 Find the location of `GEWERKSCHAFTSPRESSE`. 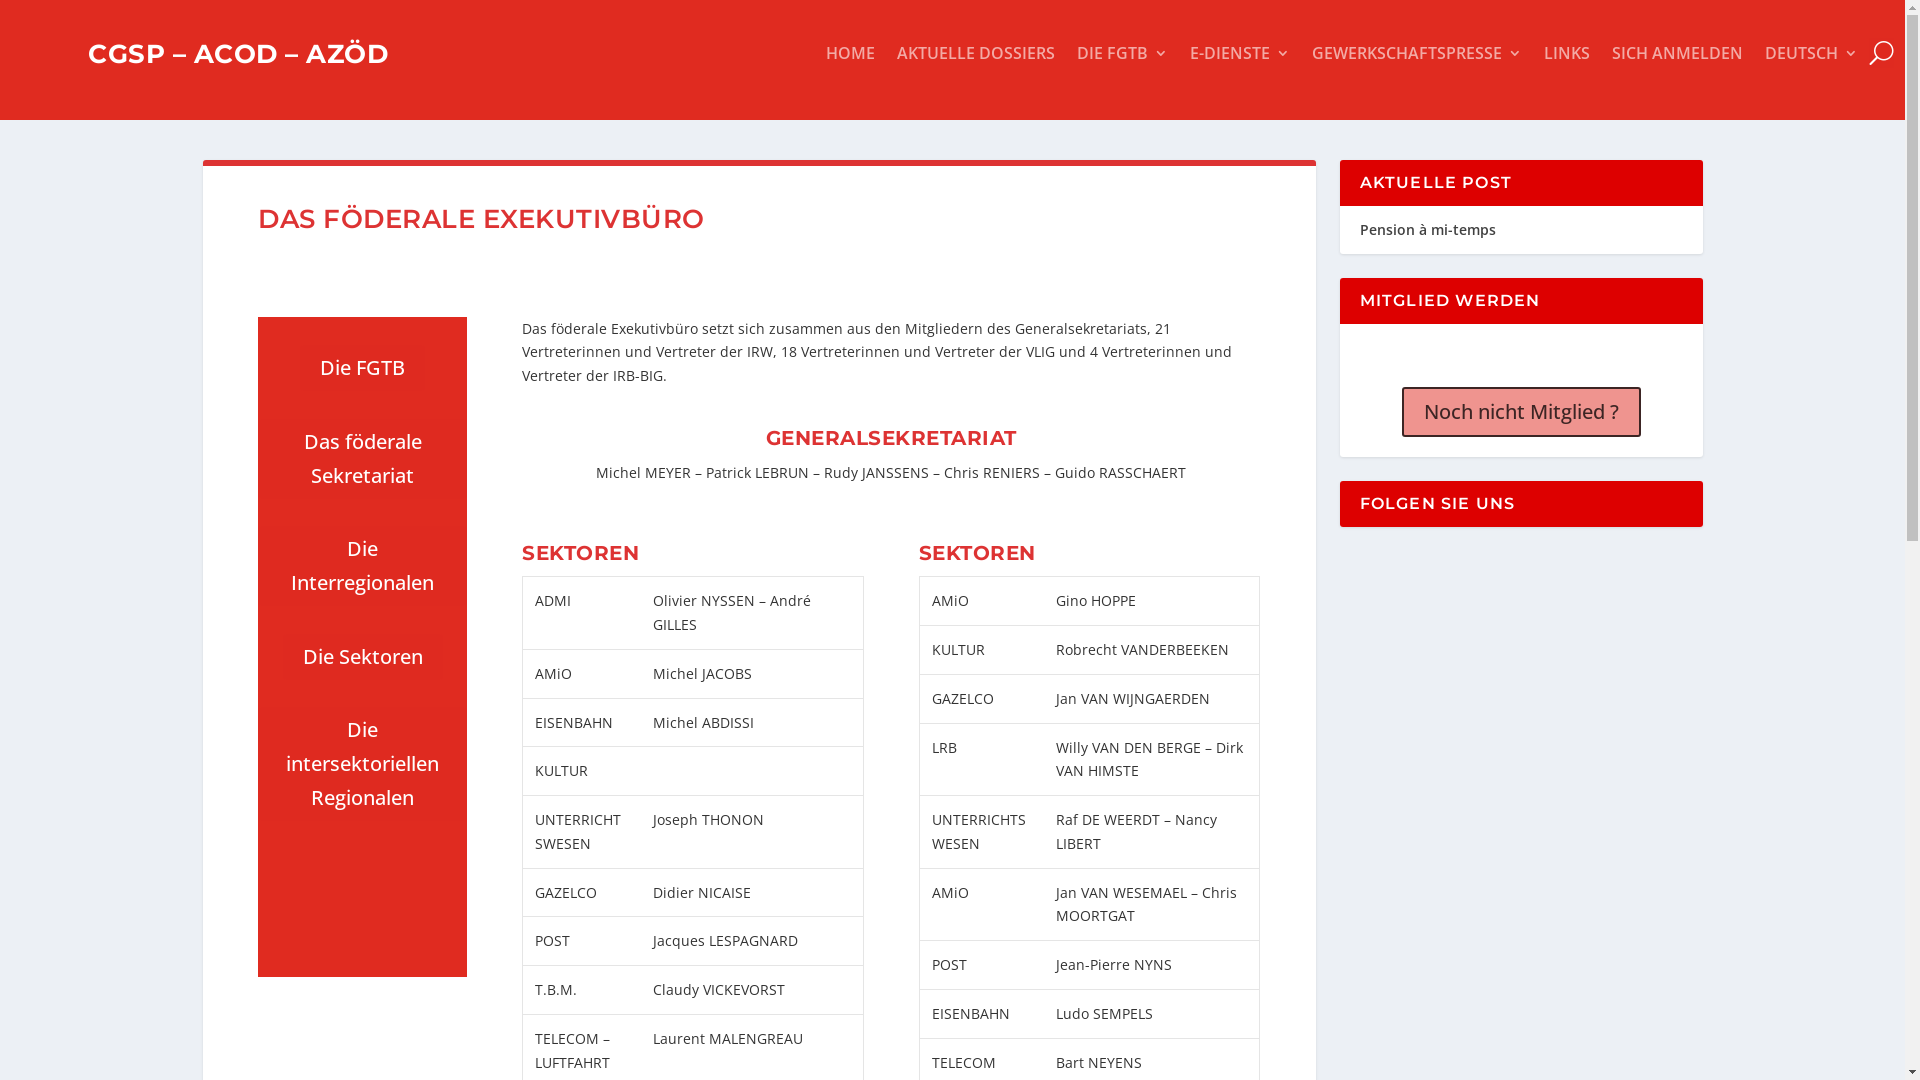

GEWERKSCHAFTSPRESSE is located at coordinates (1417, 57).